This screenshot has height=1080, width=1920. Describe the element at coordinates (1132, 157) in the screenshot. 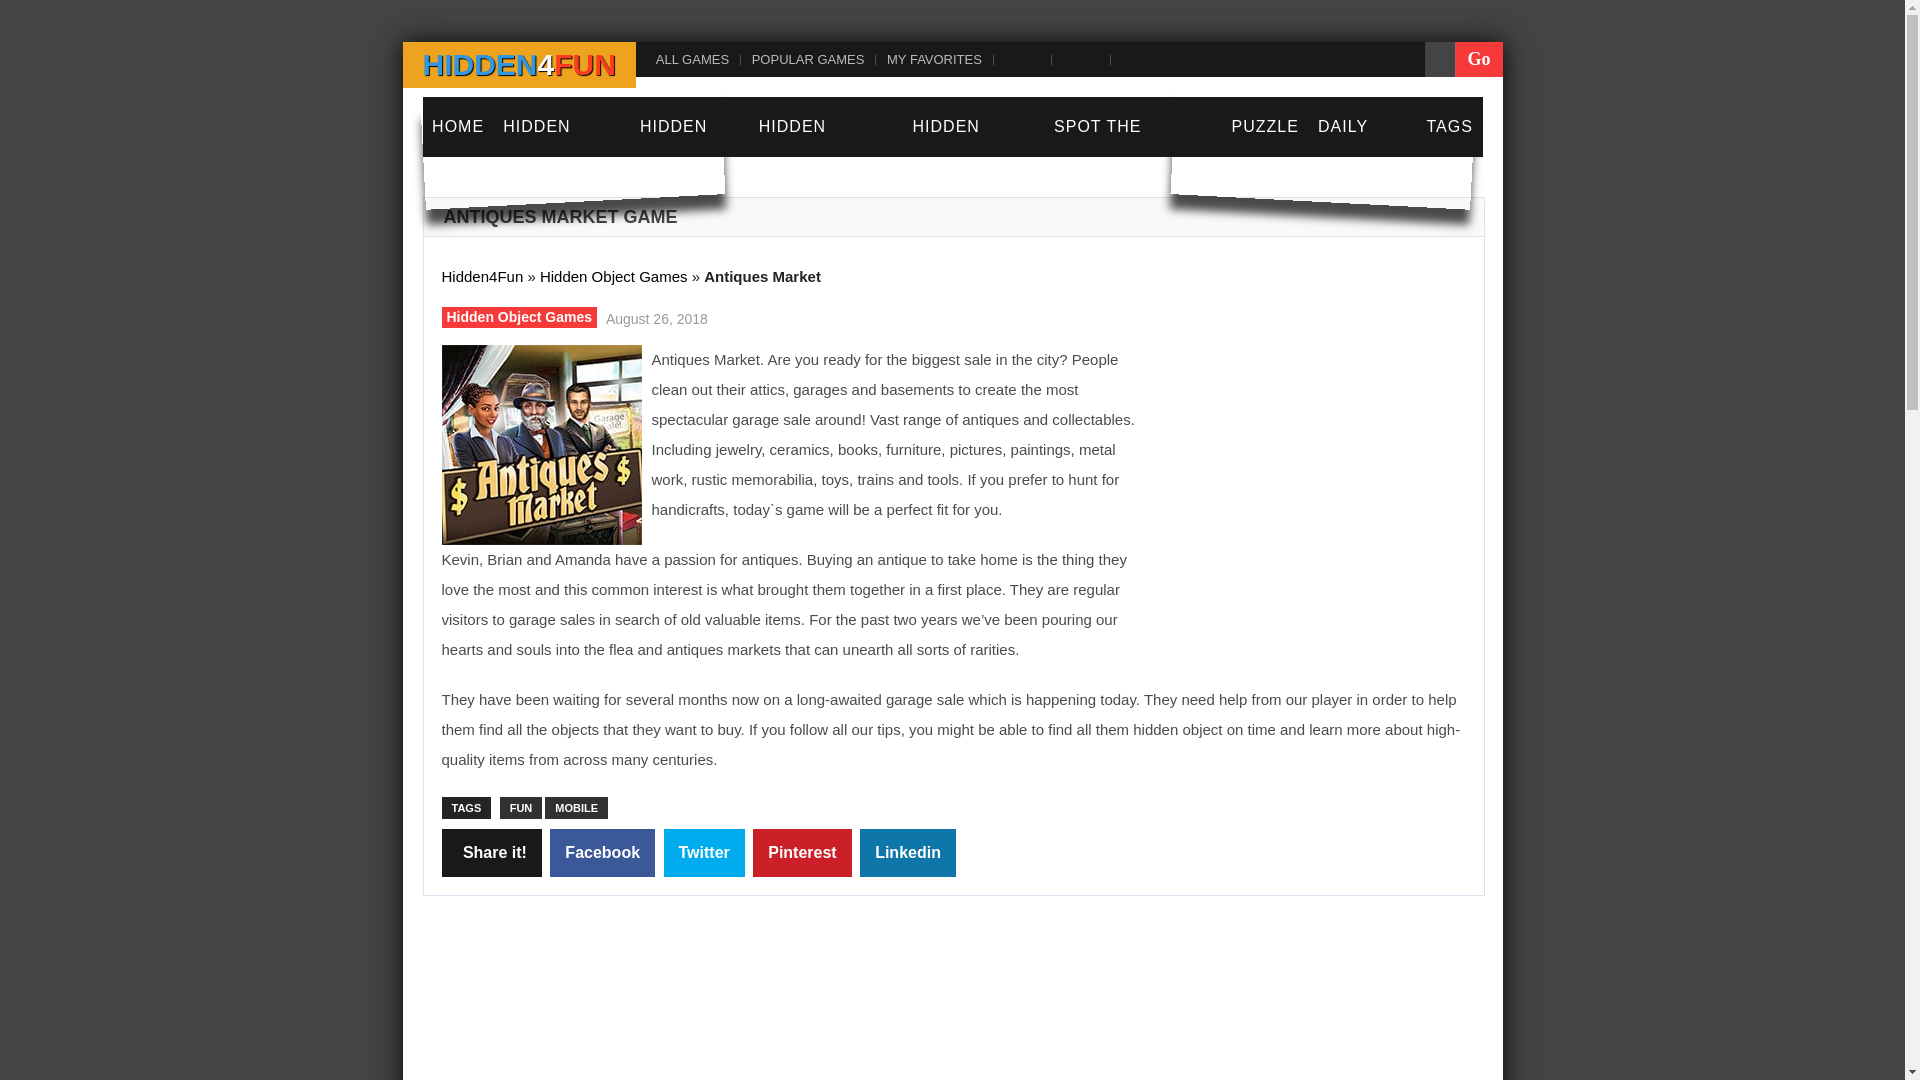

I see `SPOT THE DIFFERENCE` at that location.